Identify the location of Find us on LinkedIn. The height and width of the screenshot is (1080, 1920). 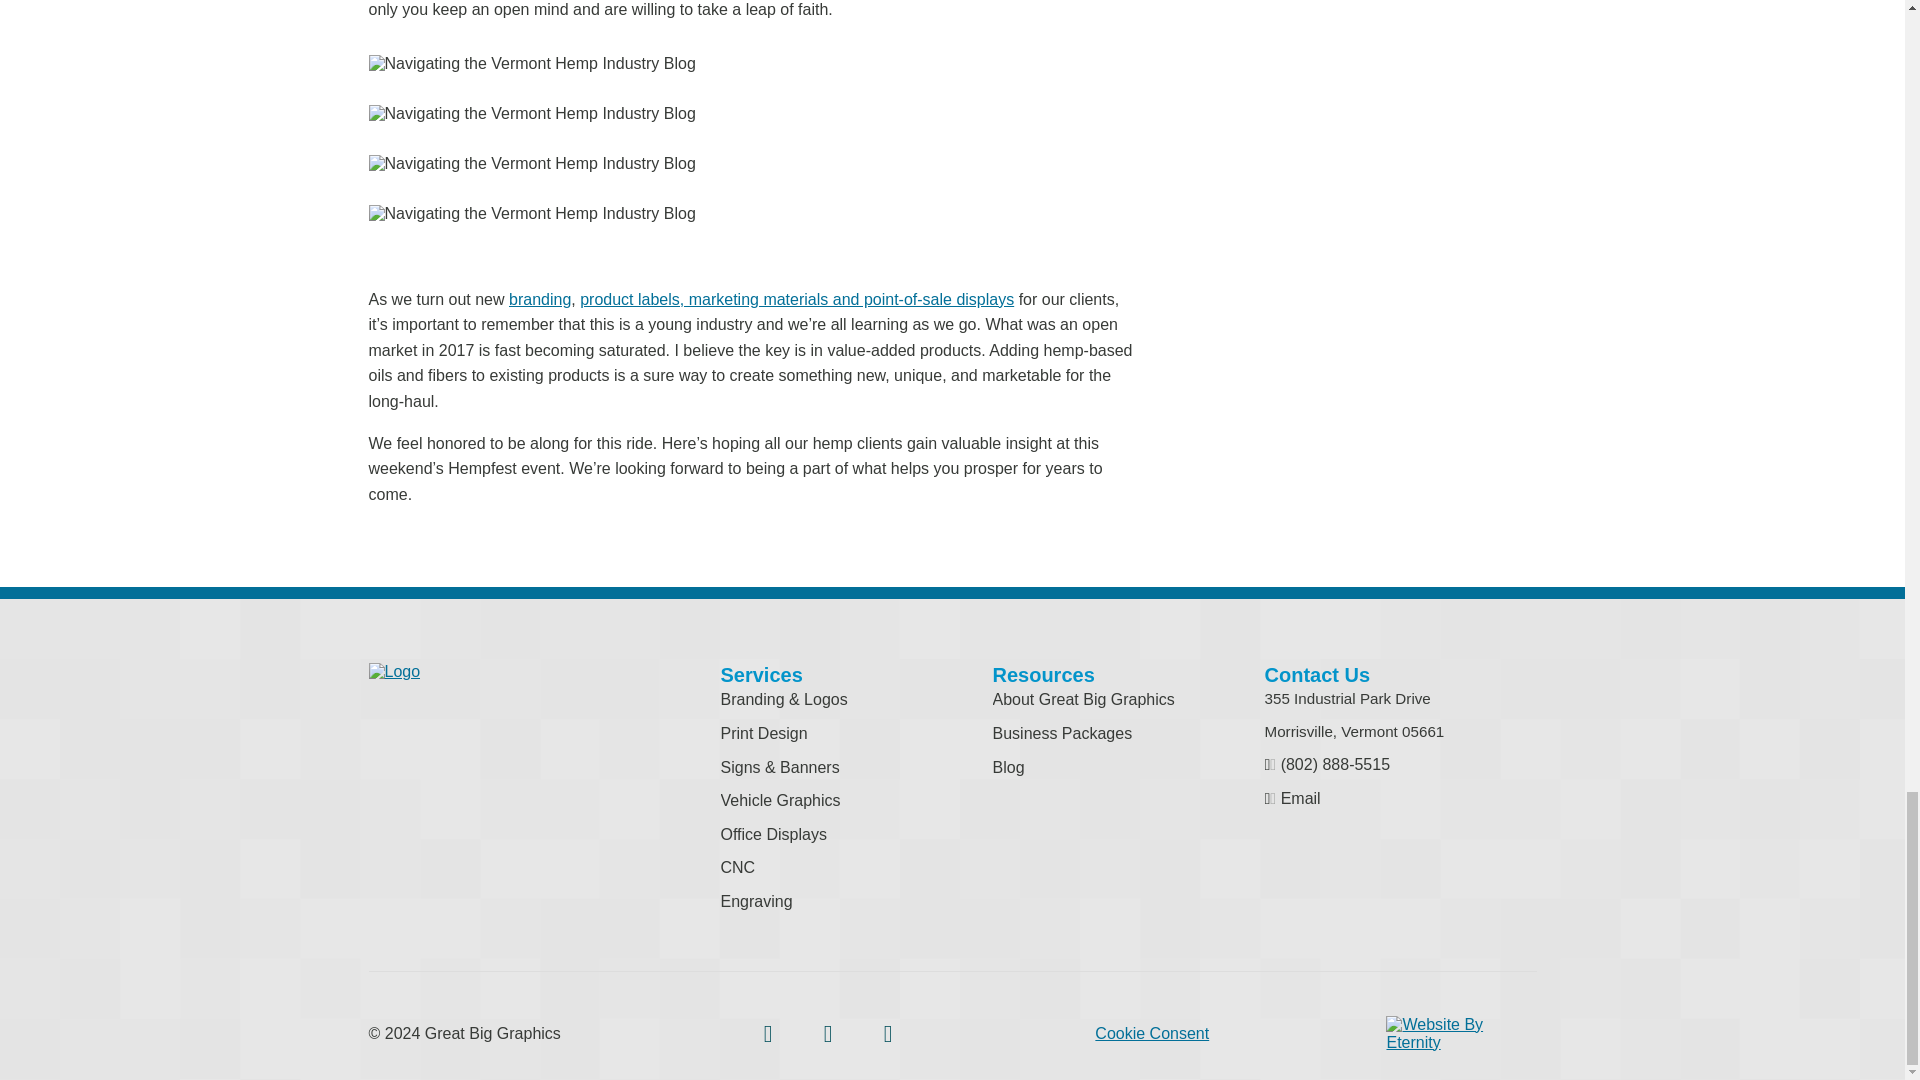
(888, 1034).